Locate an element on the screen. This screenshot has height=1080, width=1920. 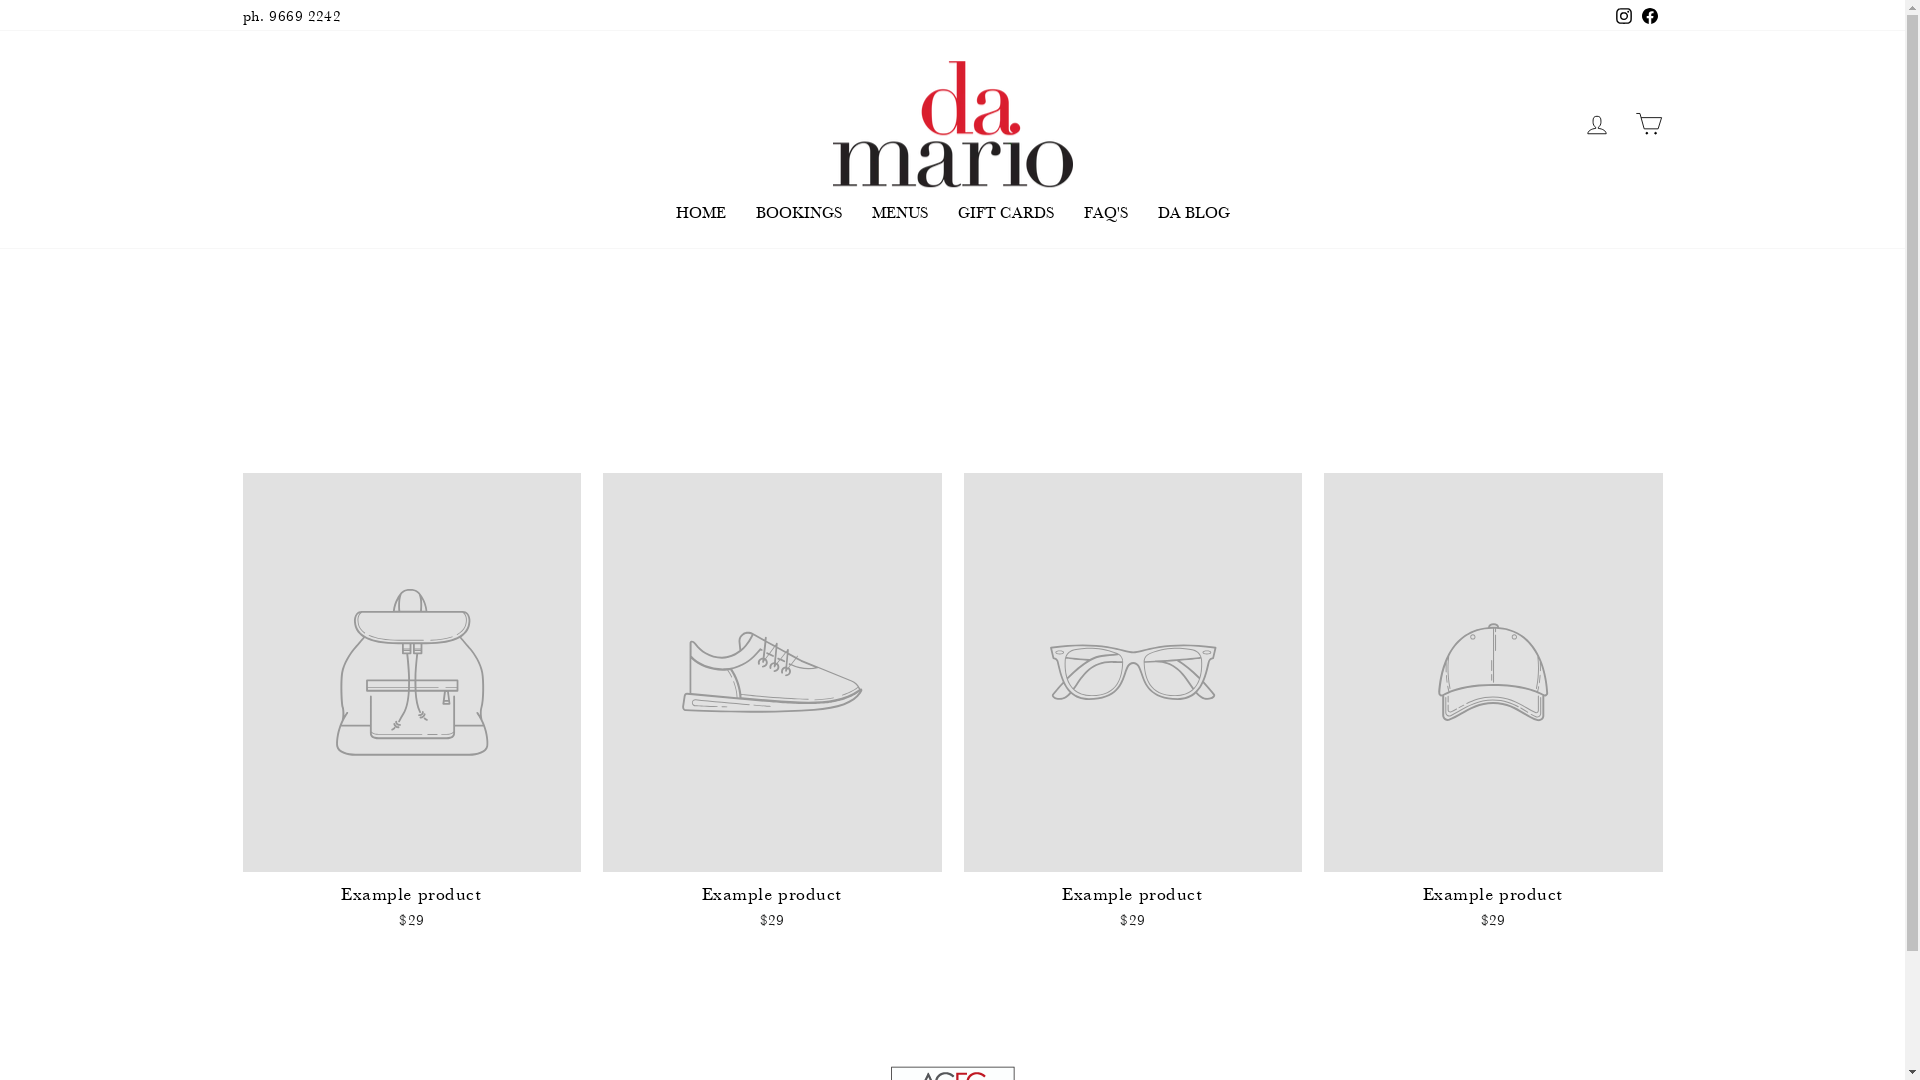
Example product
$29 is located at coordinates (772, 704).